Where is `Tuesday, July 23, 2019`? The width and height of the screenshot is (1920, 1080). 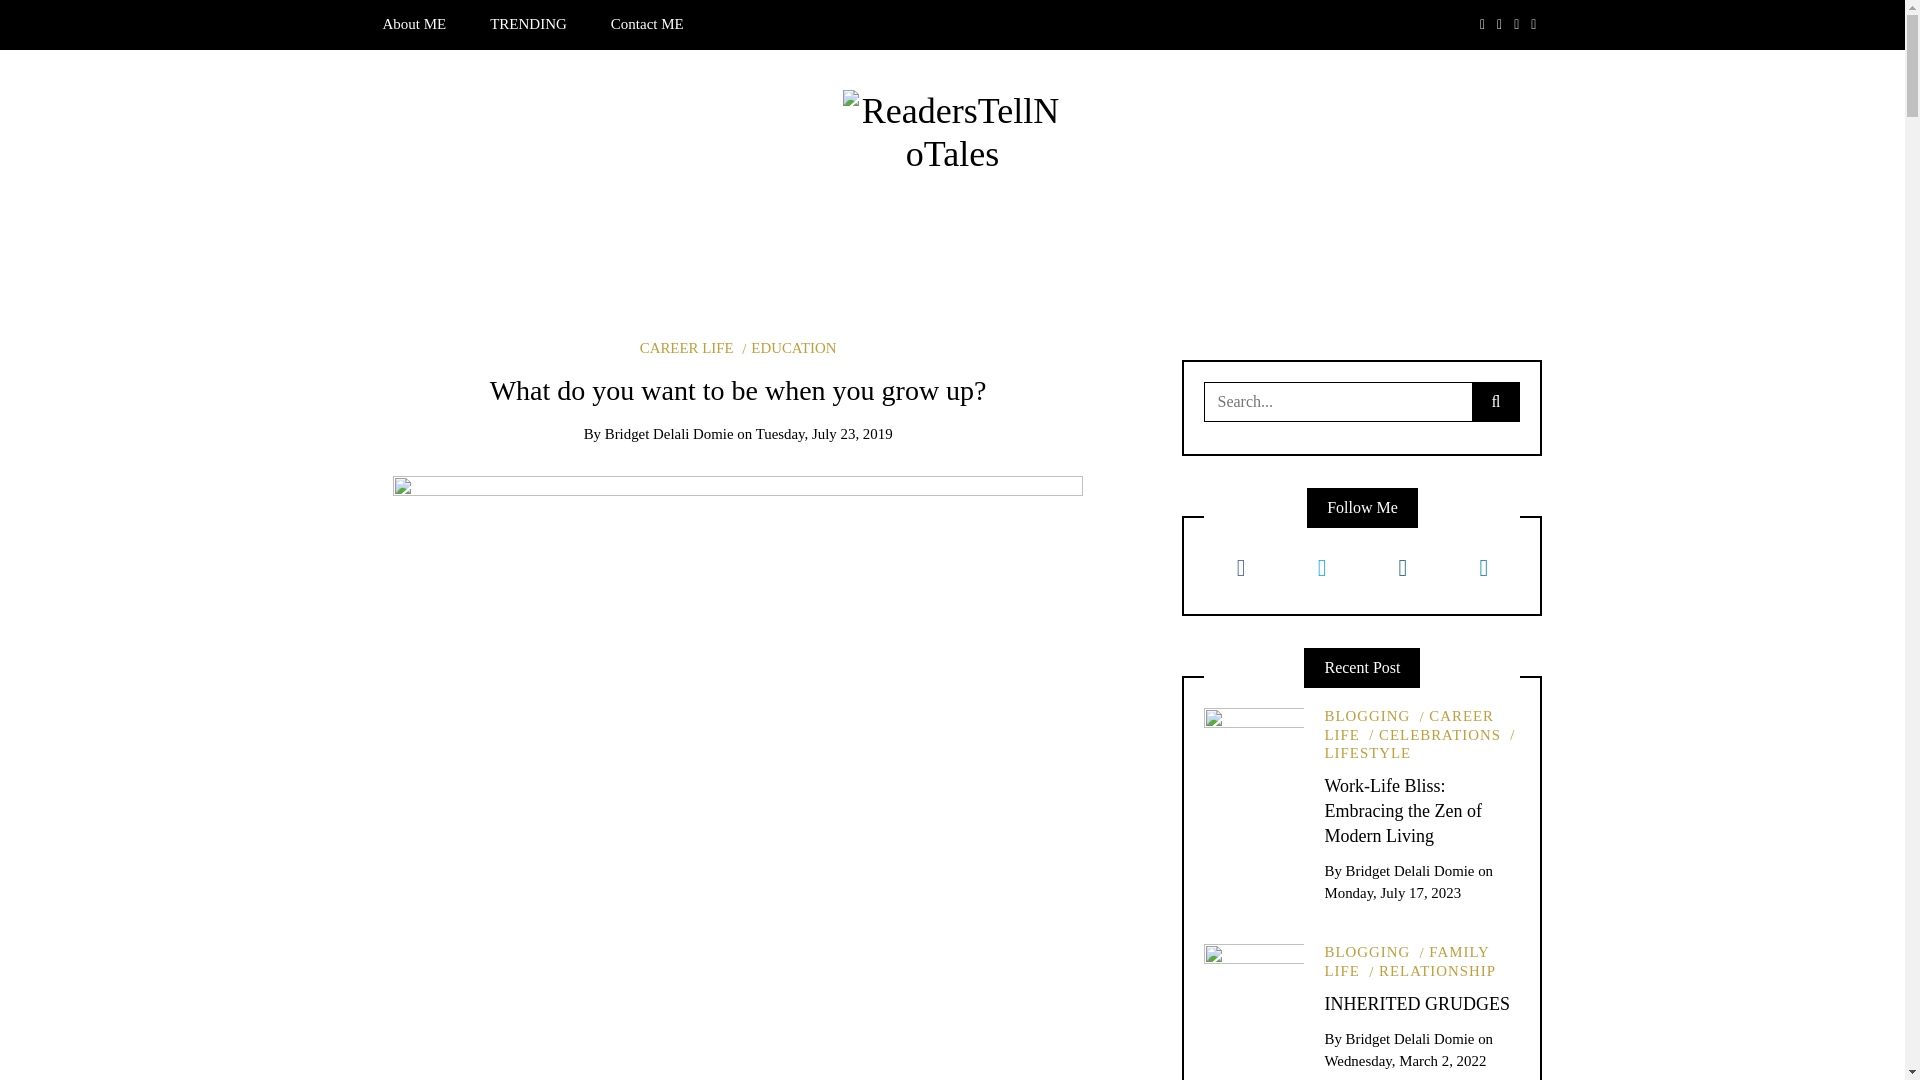
Tuesday, July 23, 2019 is located at coordinates (824, 433).